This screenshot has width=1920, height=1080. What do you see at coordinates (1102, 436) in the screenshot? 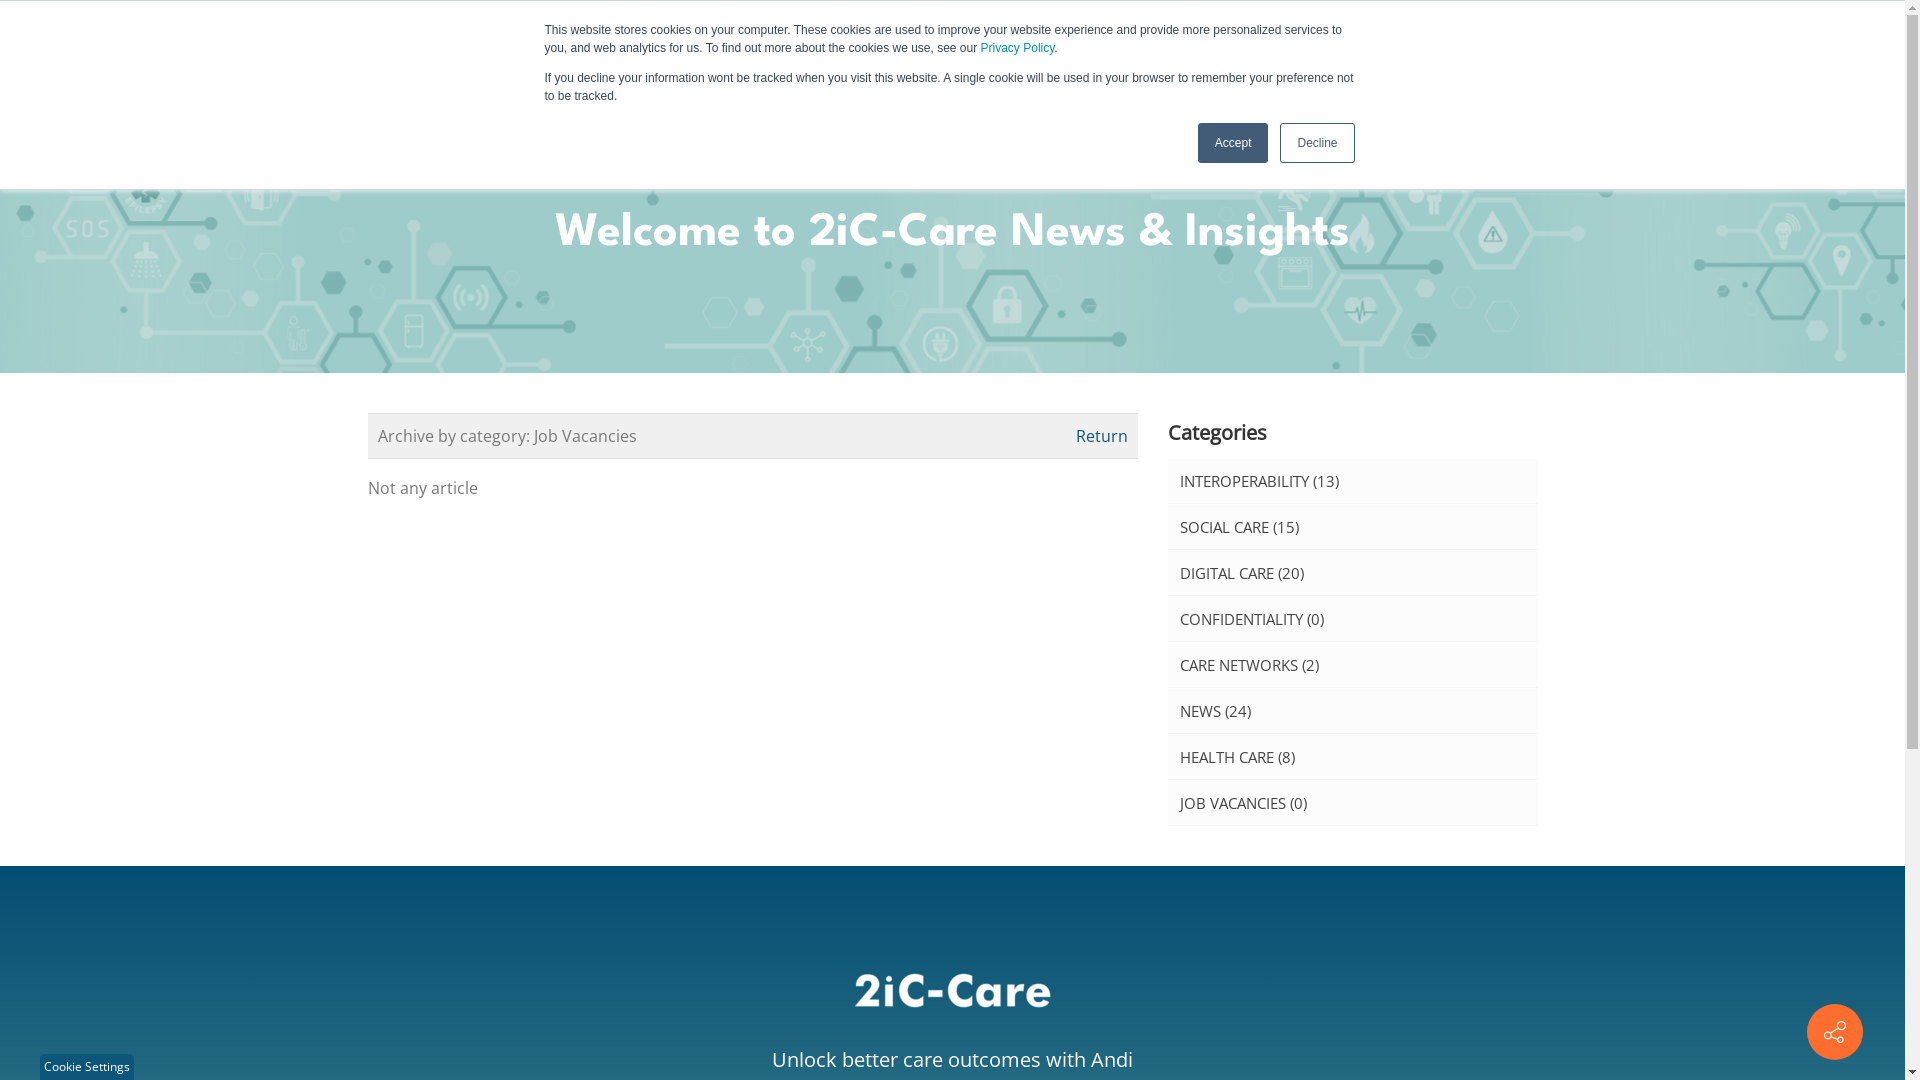
I see `Return` at bounding box center [1102, 436].